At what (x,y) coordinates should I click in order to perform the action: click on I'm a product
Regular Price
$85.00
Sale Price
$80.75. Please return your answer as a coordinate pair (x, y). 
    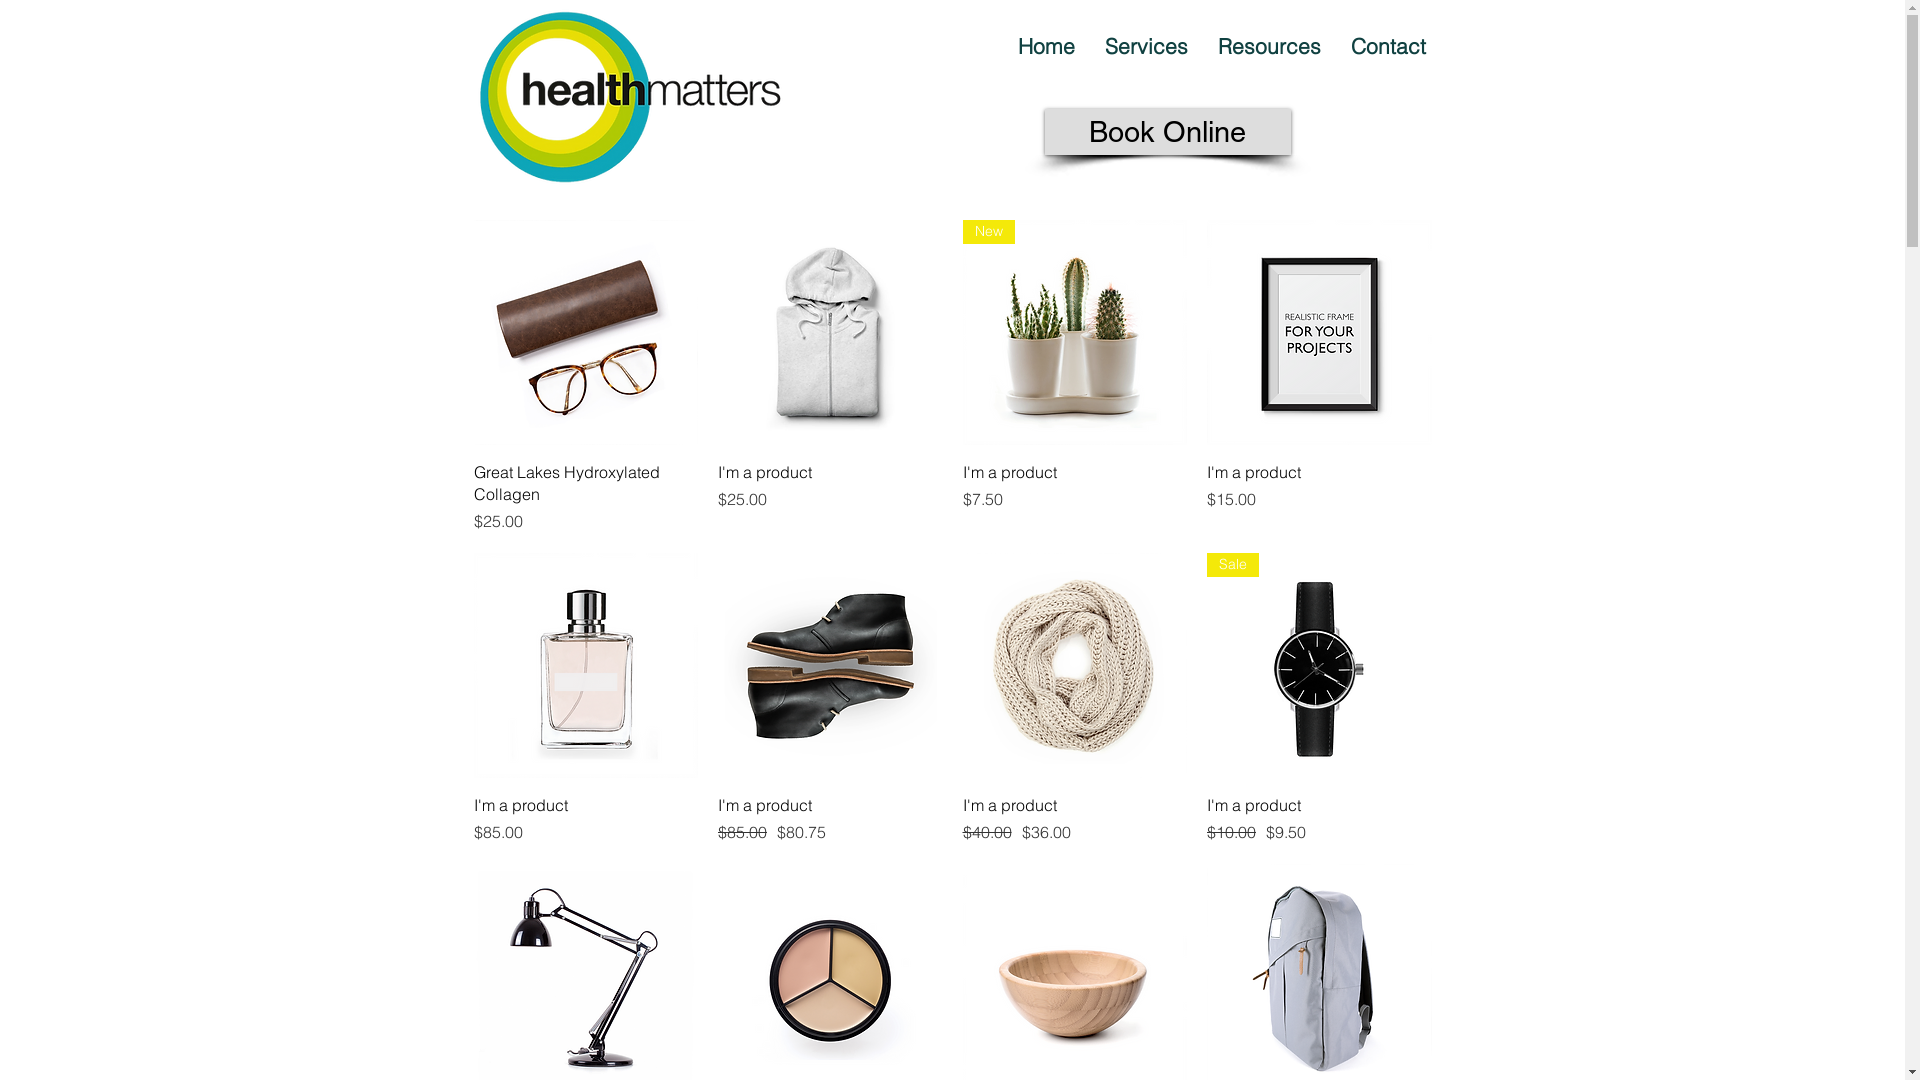
    Looking at the image, I should click on (830, 819).